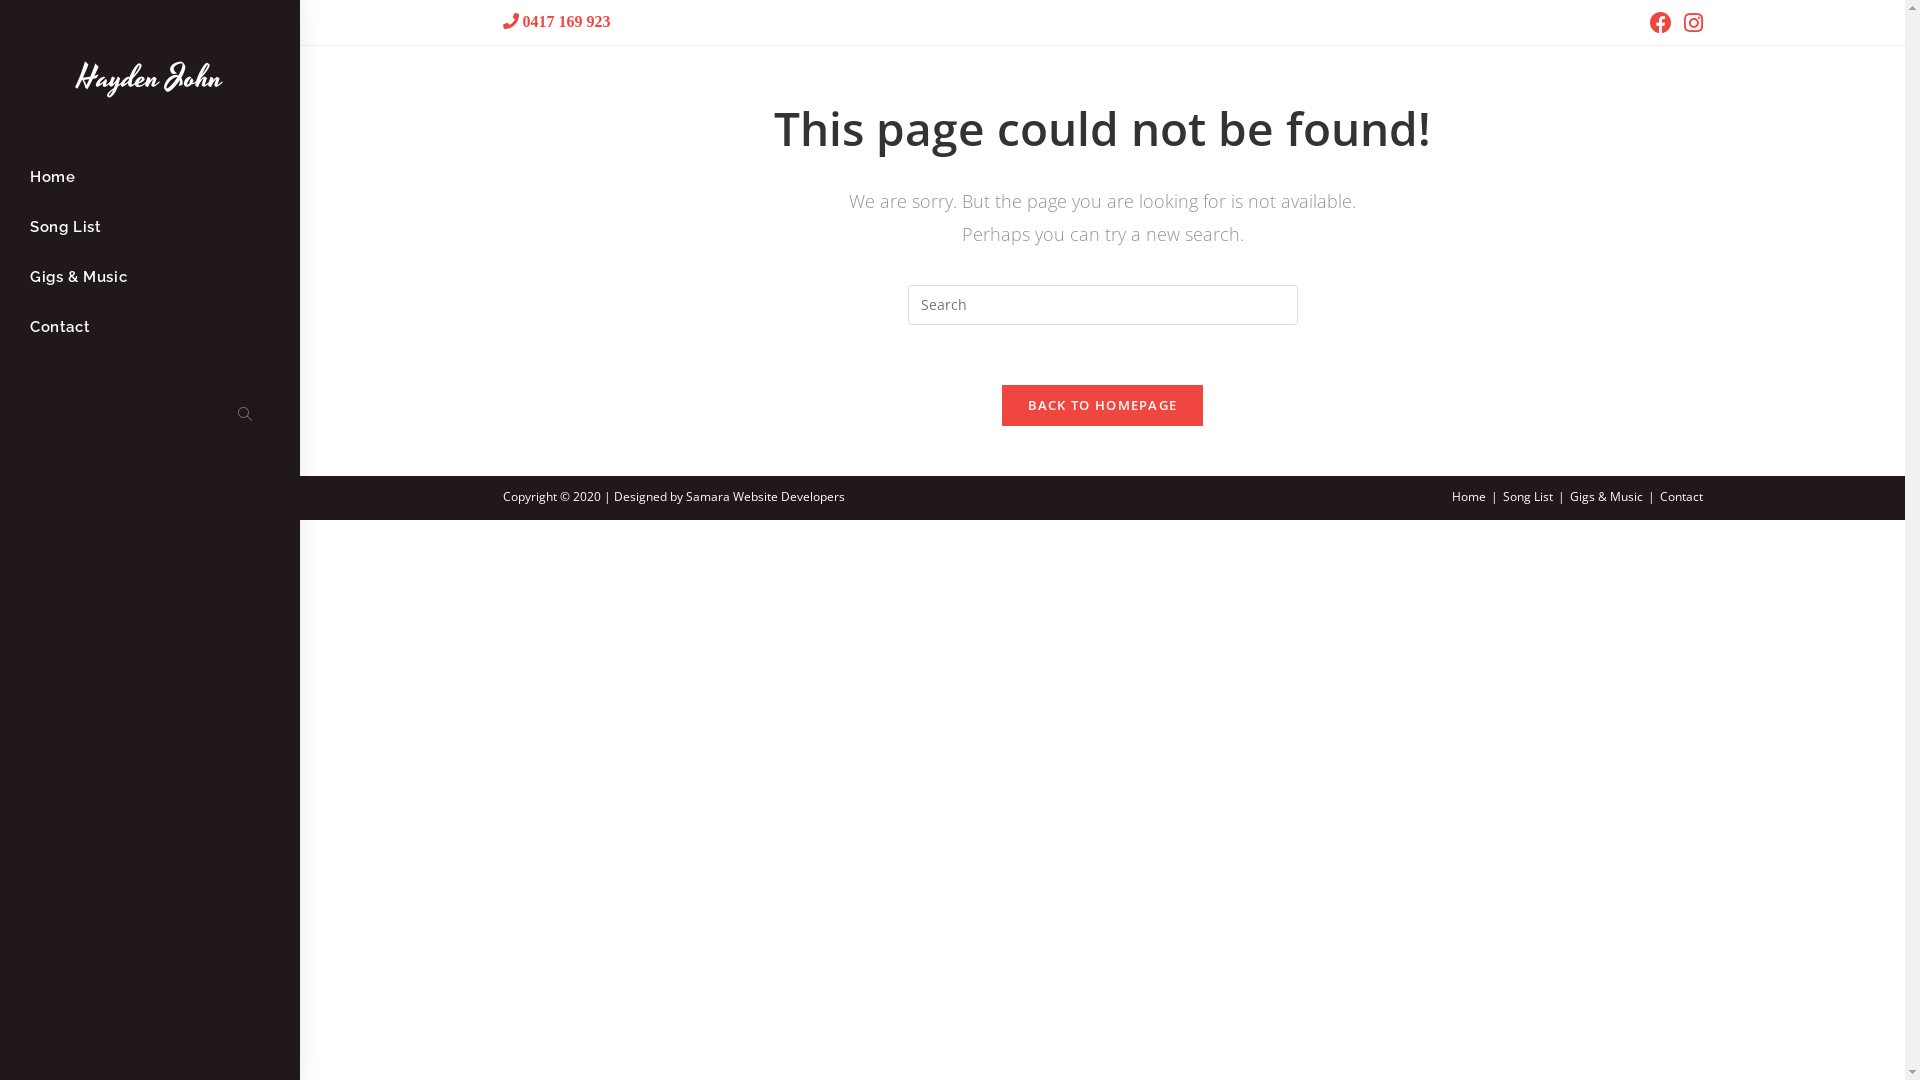  Describe the element at coordinates (1103, 405) in the screenshot. I see `BACK TO HOMEPAGE` at that location.